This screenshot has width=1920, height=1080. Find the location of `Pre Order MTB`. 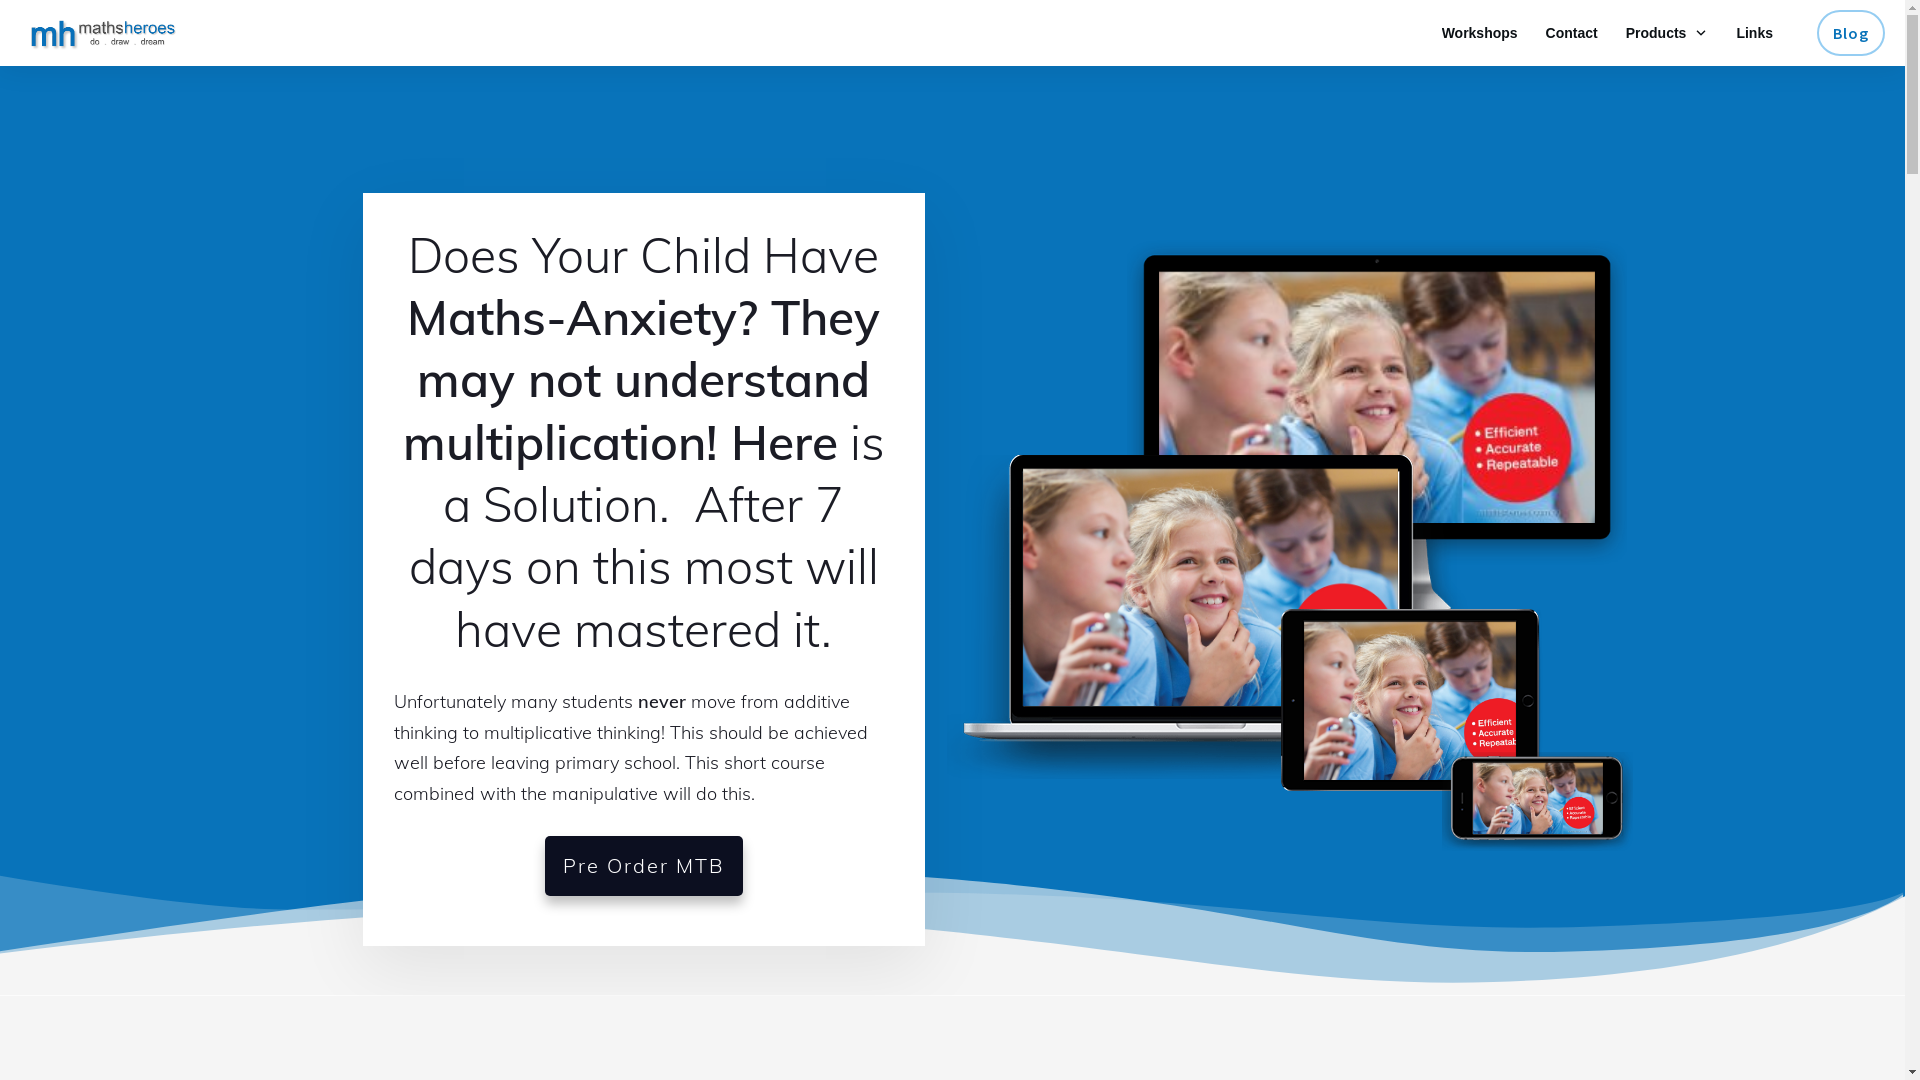

Pre Order MTB is located at coordinates (644, 866).